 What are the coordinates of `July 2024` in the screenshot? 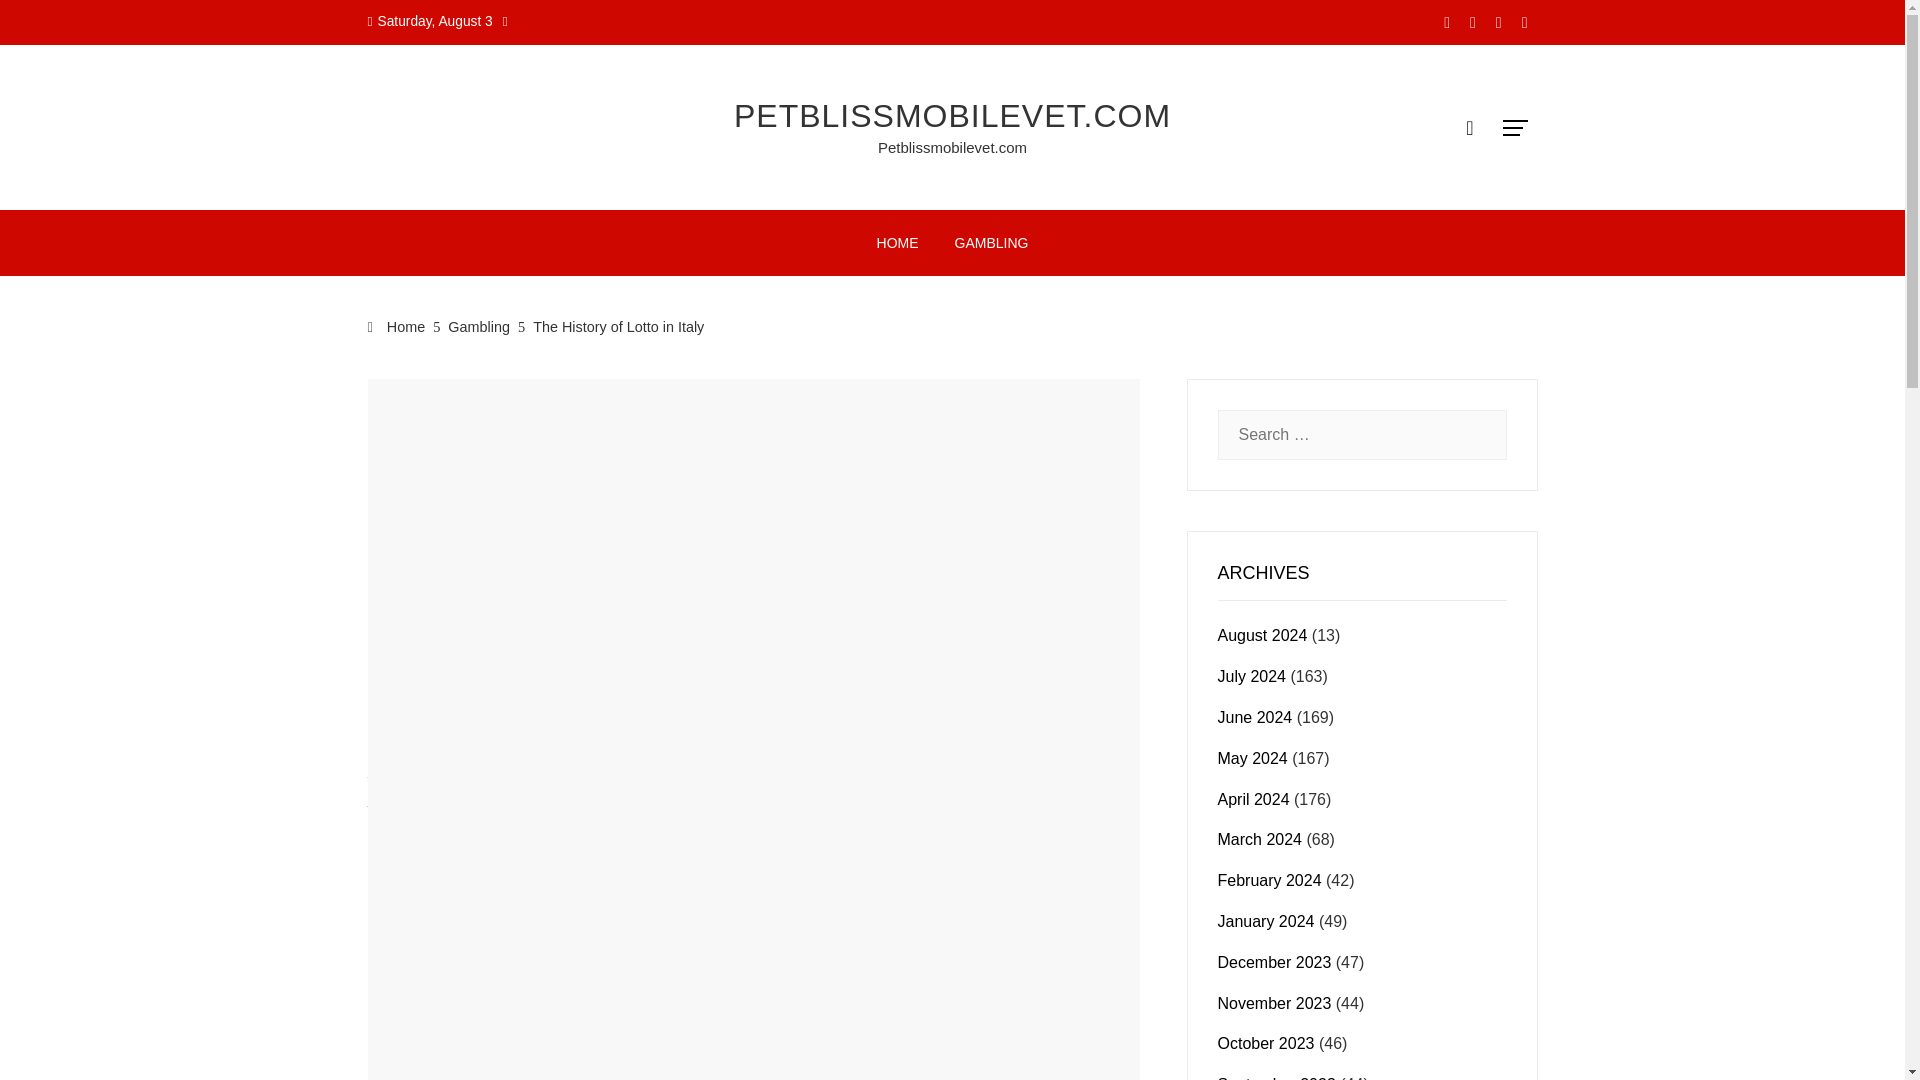 It's located at (1252, 676).